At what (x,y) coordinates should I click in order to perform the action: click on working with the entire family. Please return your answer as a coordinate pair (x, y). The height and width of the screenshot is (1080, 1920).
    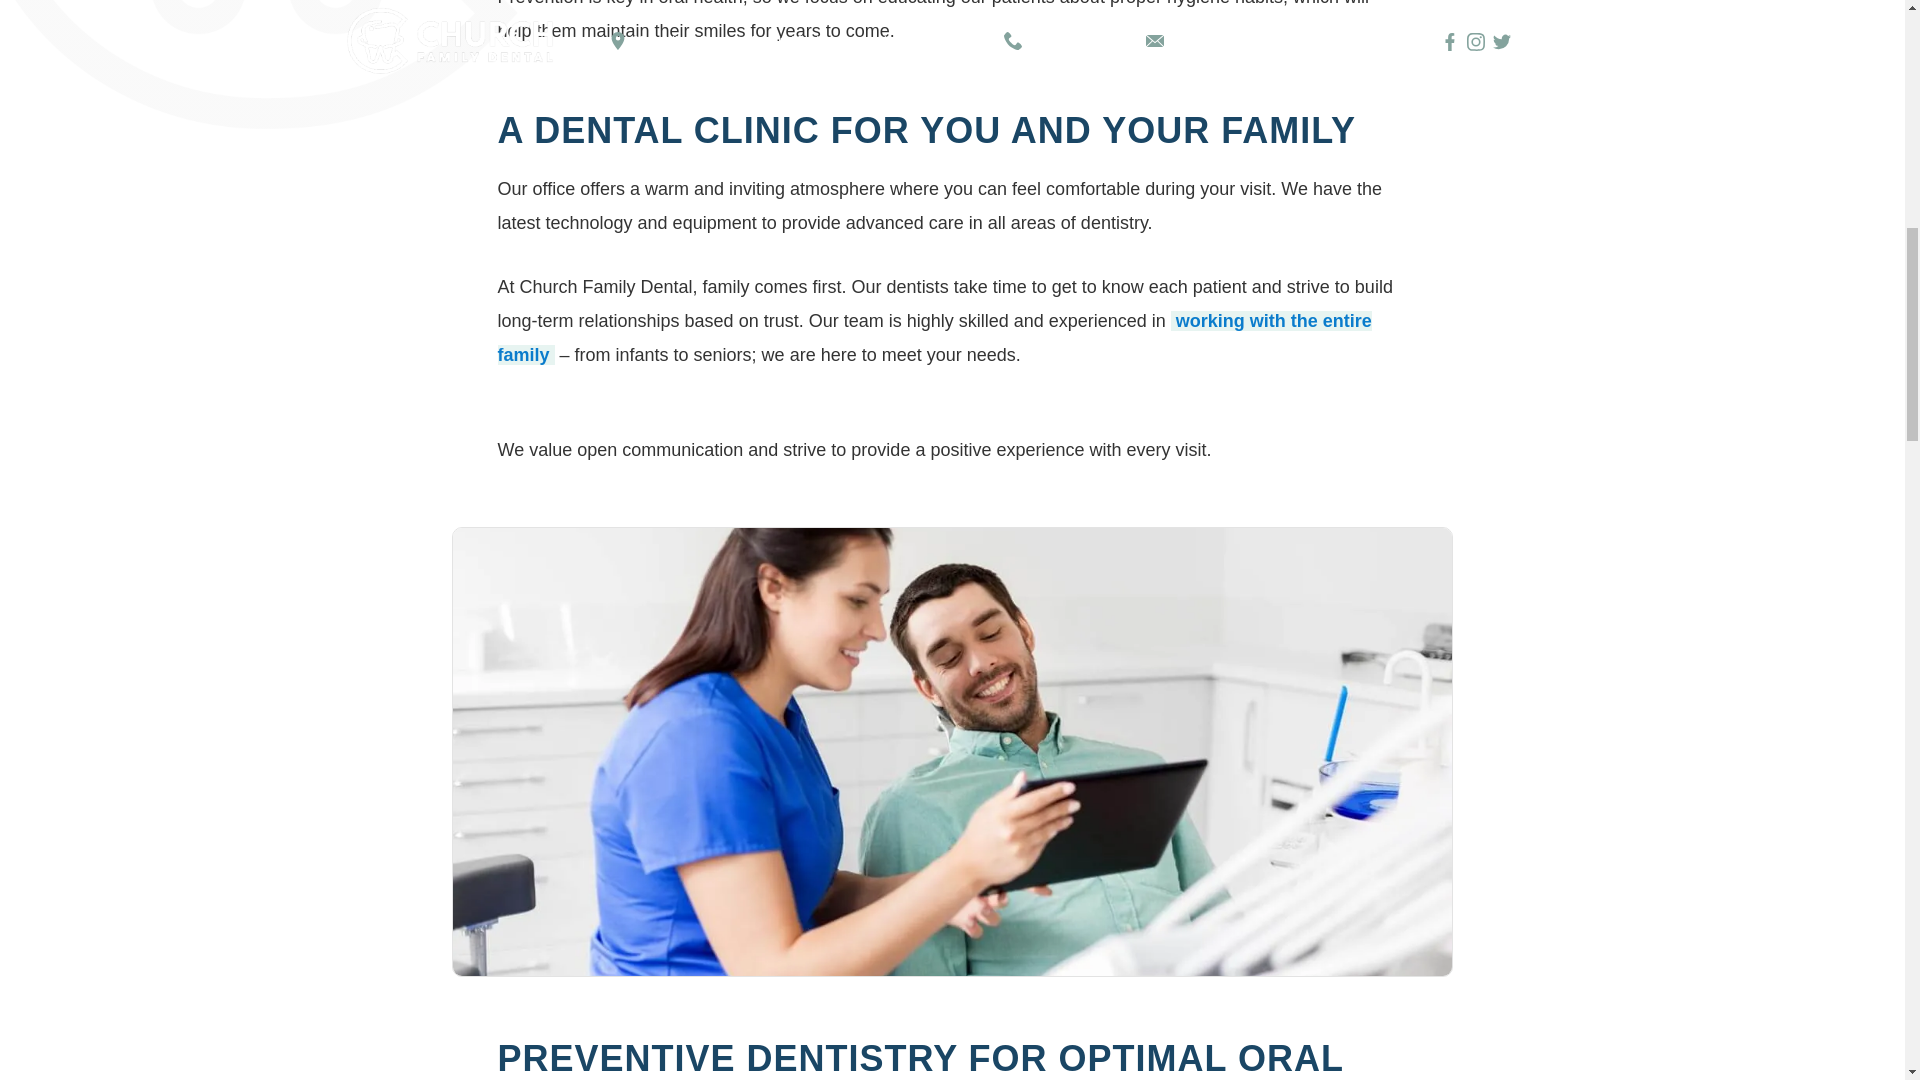
    Looking at the image, I should click on (934, 338).